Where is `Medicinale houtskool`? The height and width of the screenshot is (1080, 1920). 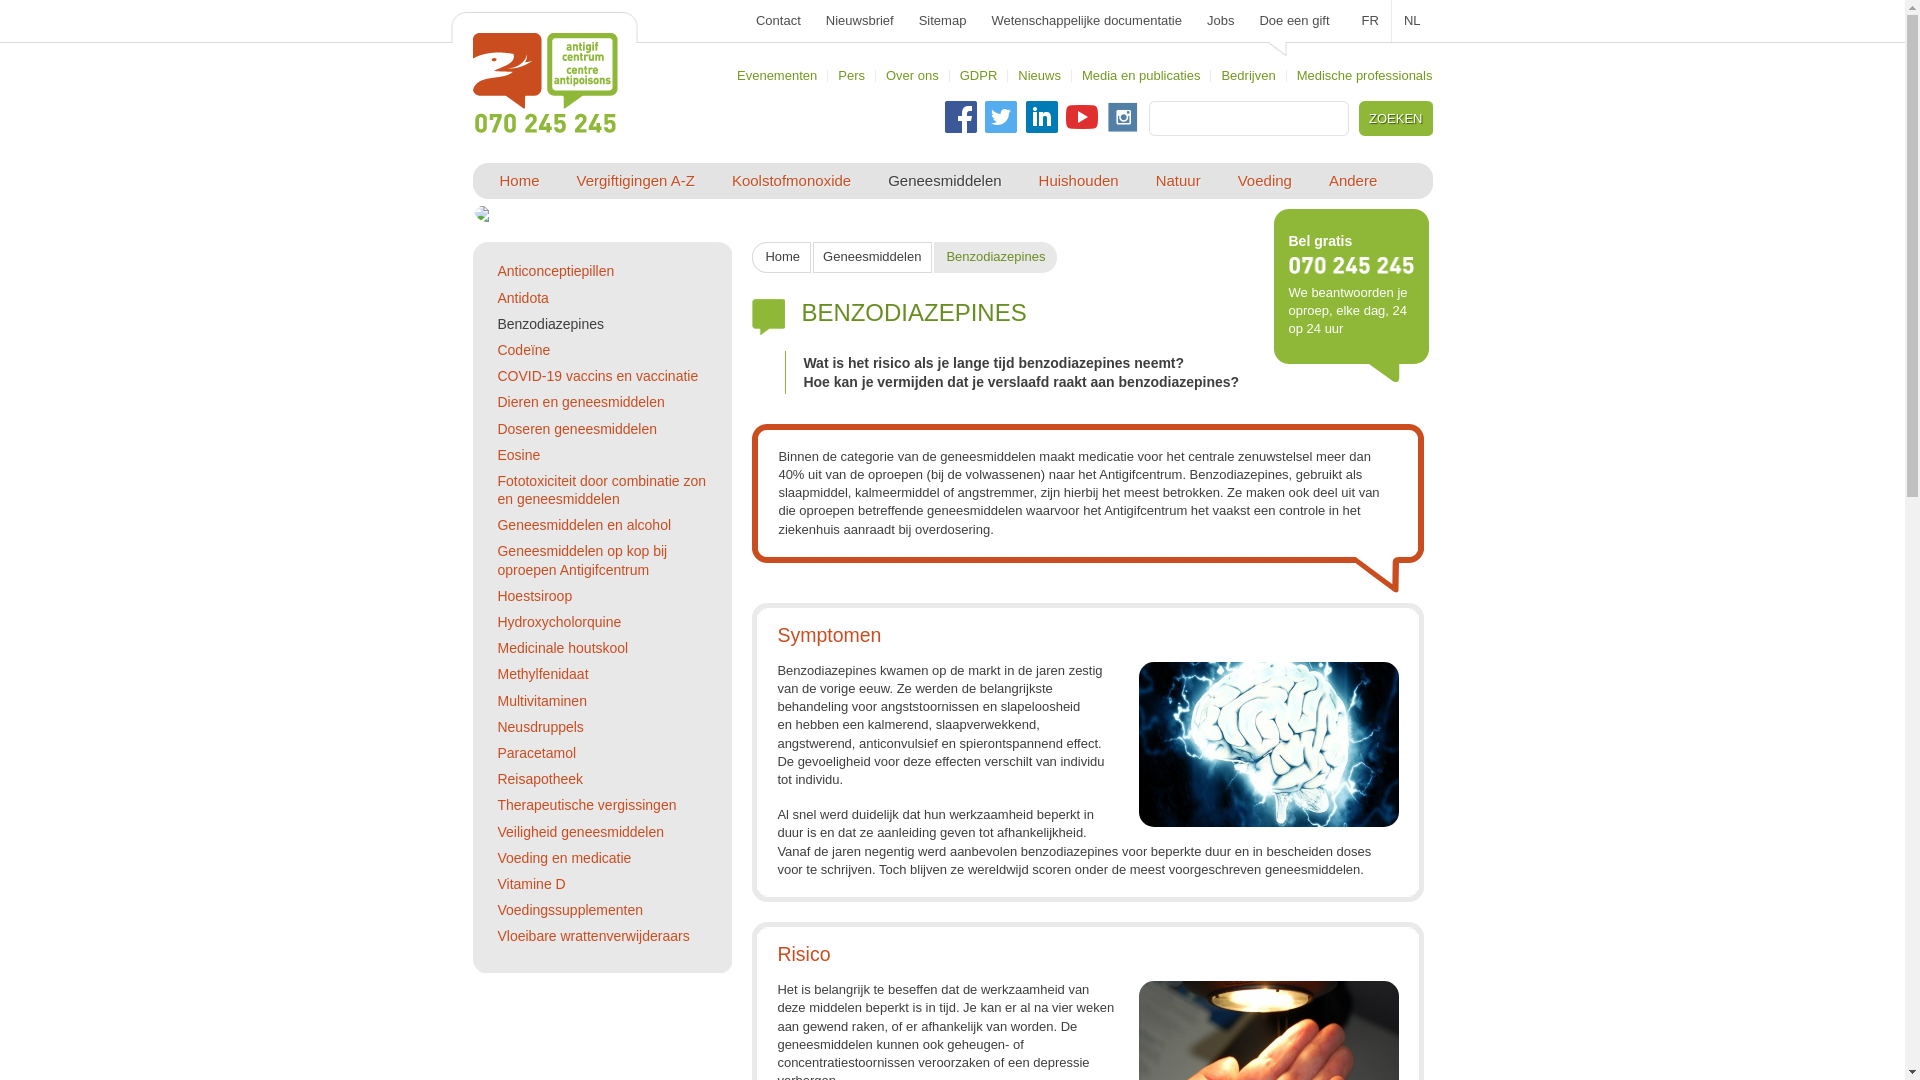
Medicinale houtskool is located at coordinates (562, 648).